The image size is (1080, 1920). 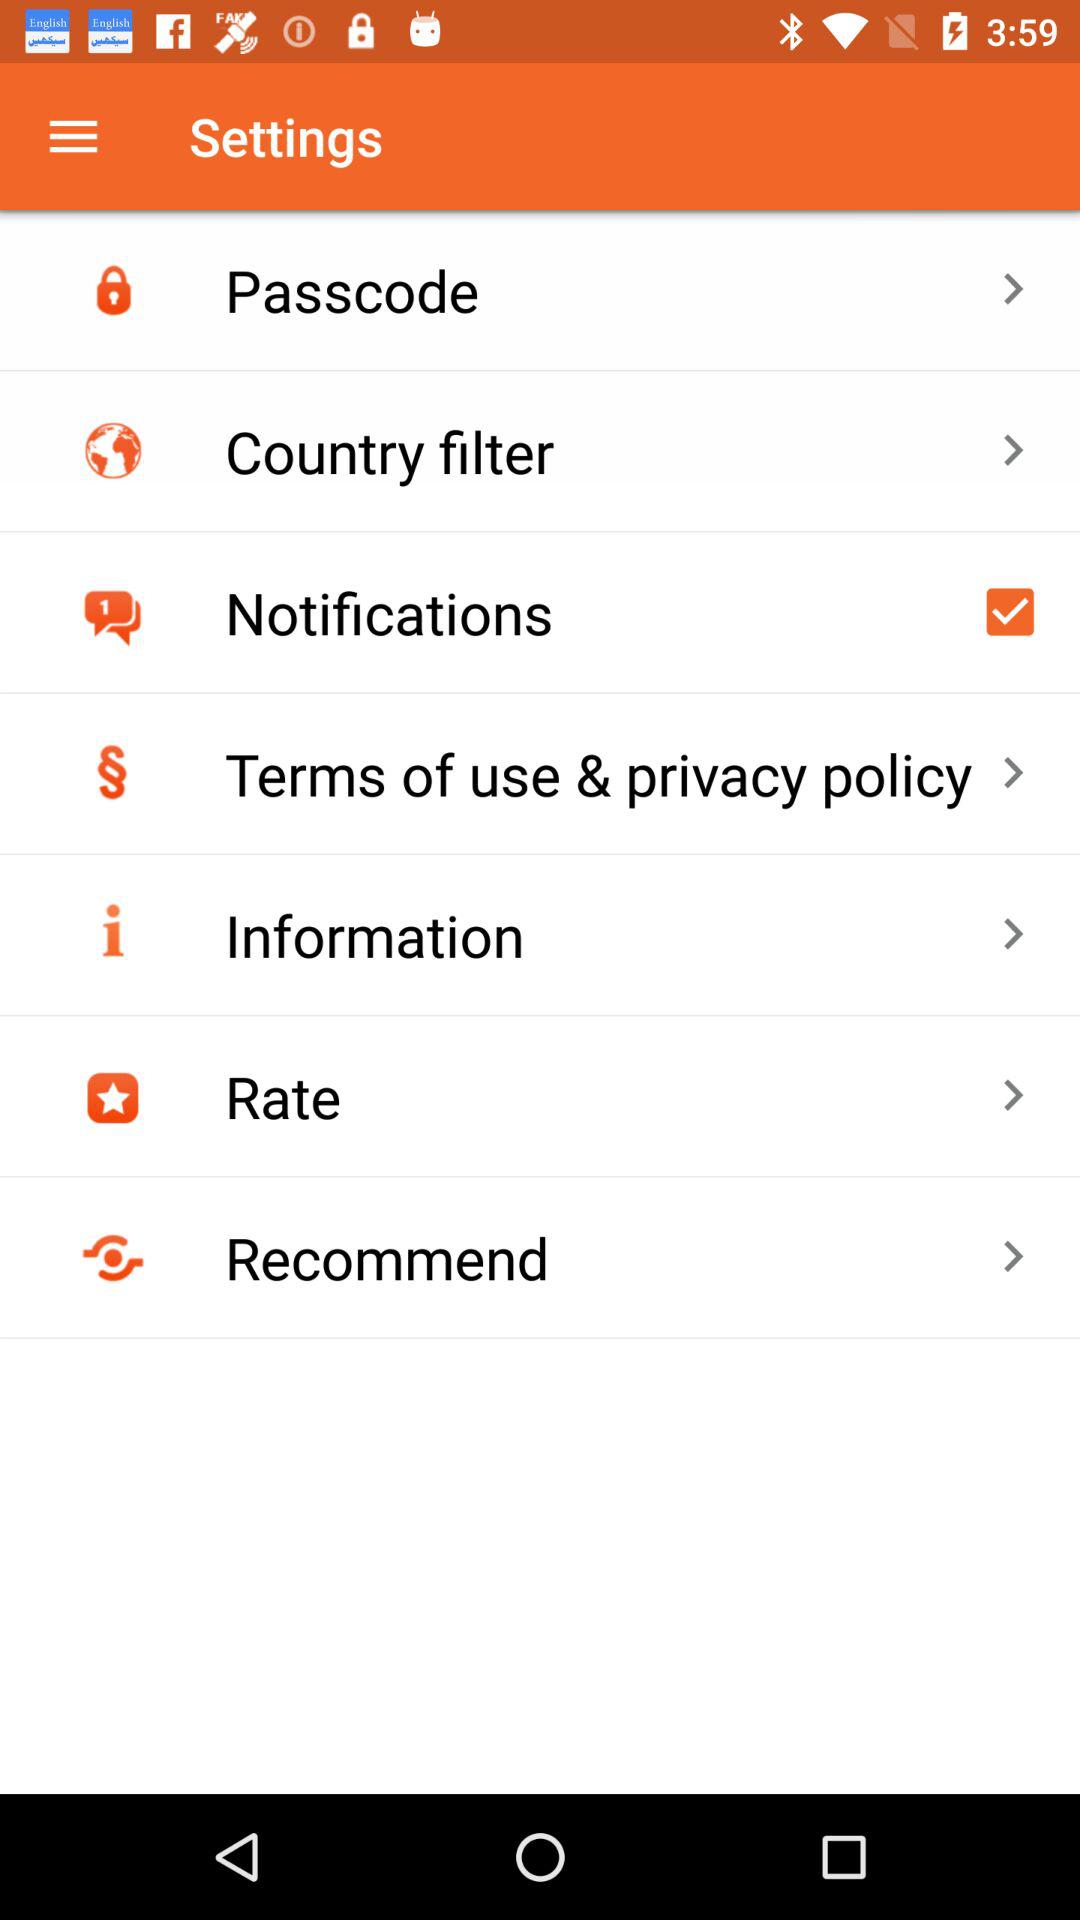 I want to click on select icon below the passcode icon, so click(x=612, y=450).